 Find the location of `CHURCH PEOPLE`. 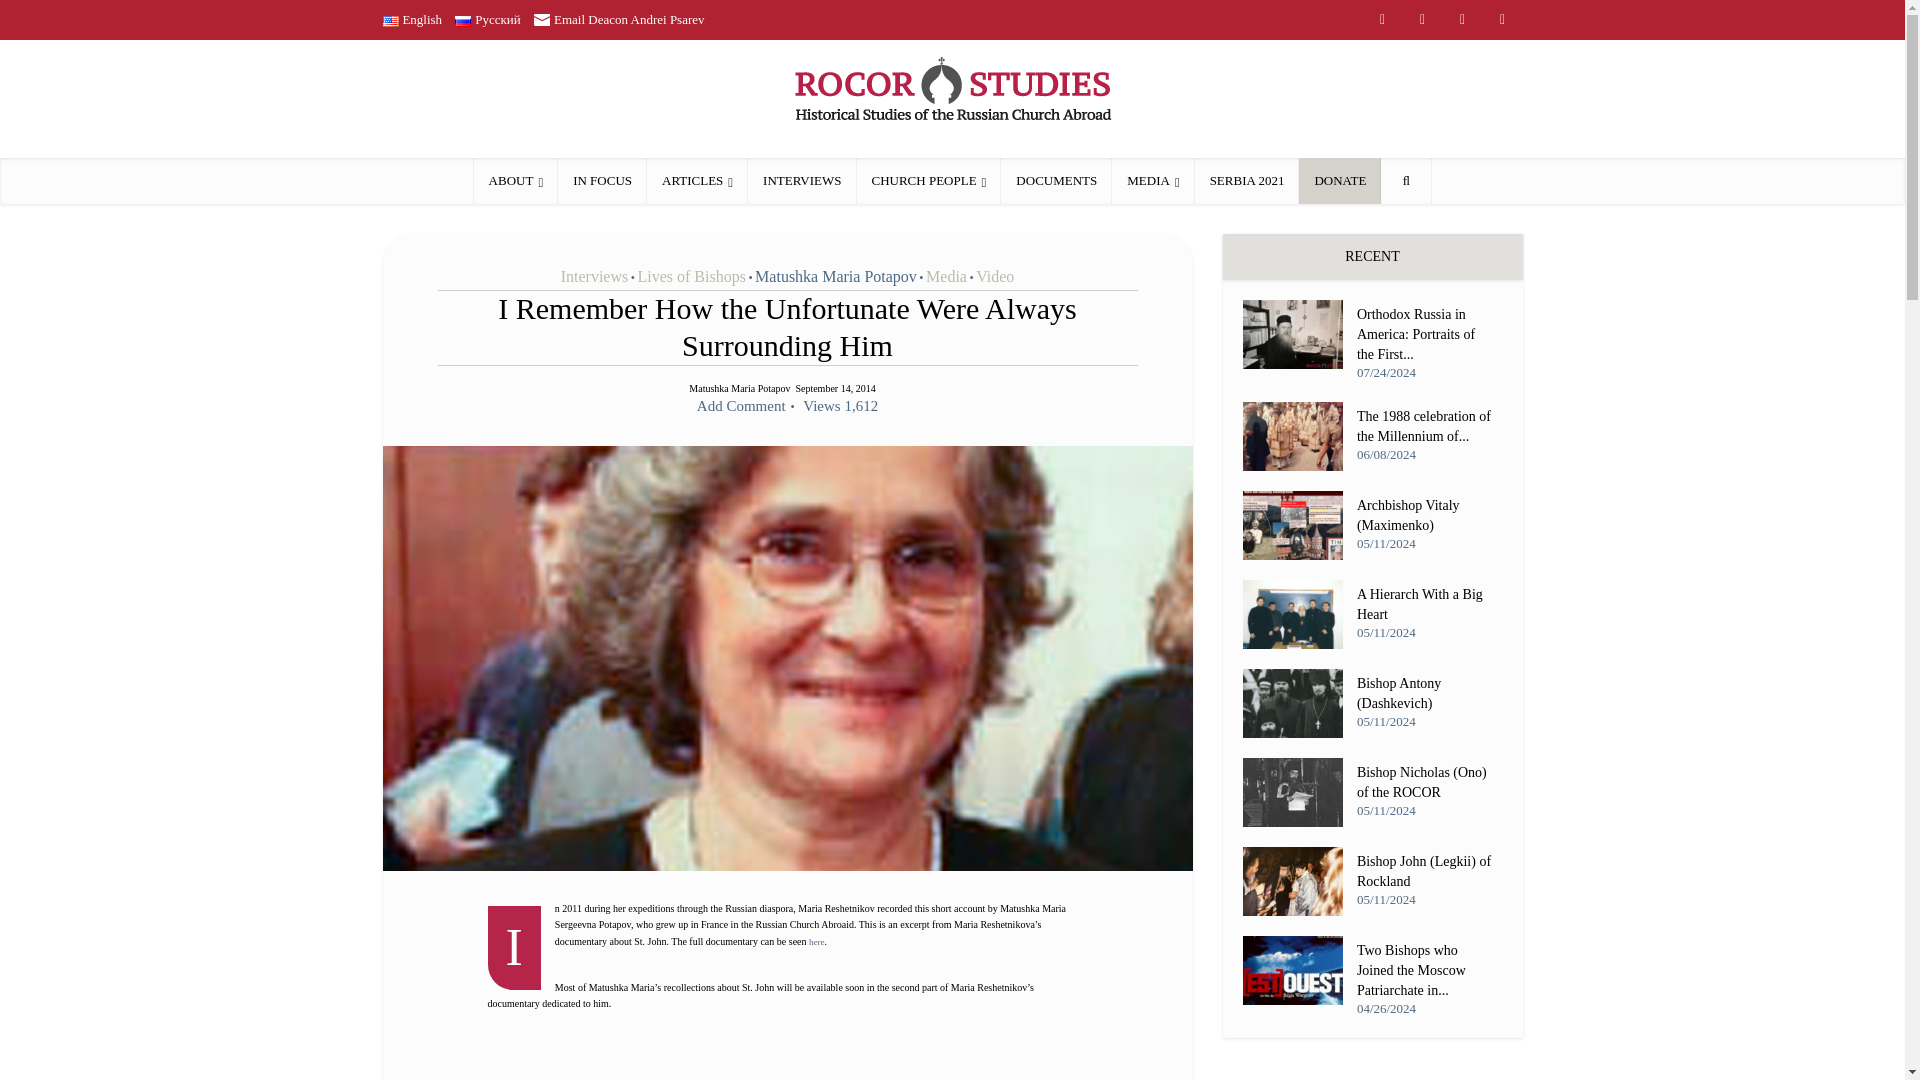

CHURCH PEOPLE is located at coordinates (928, 180).